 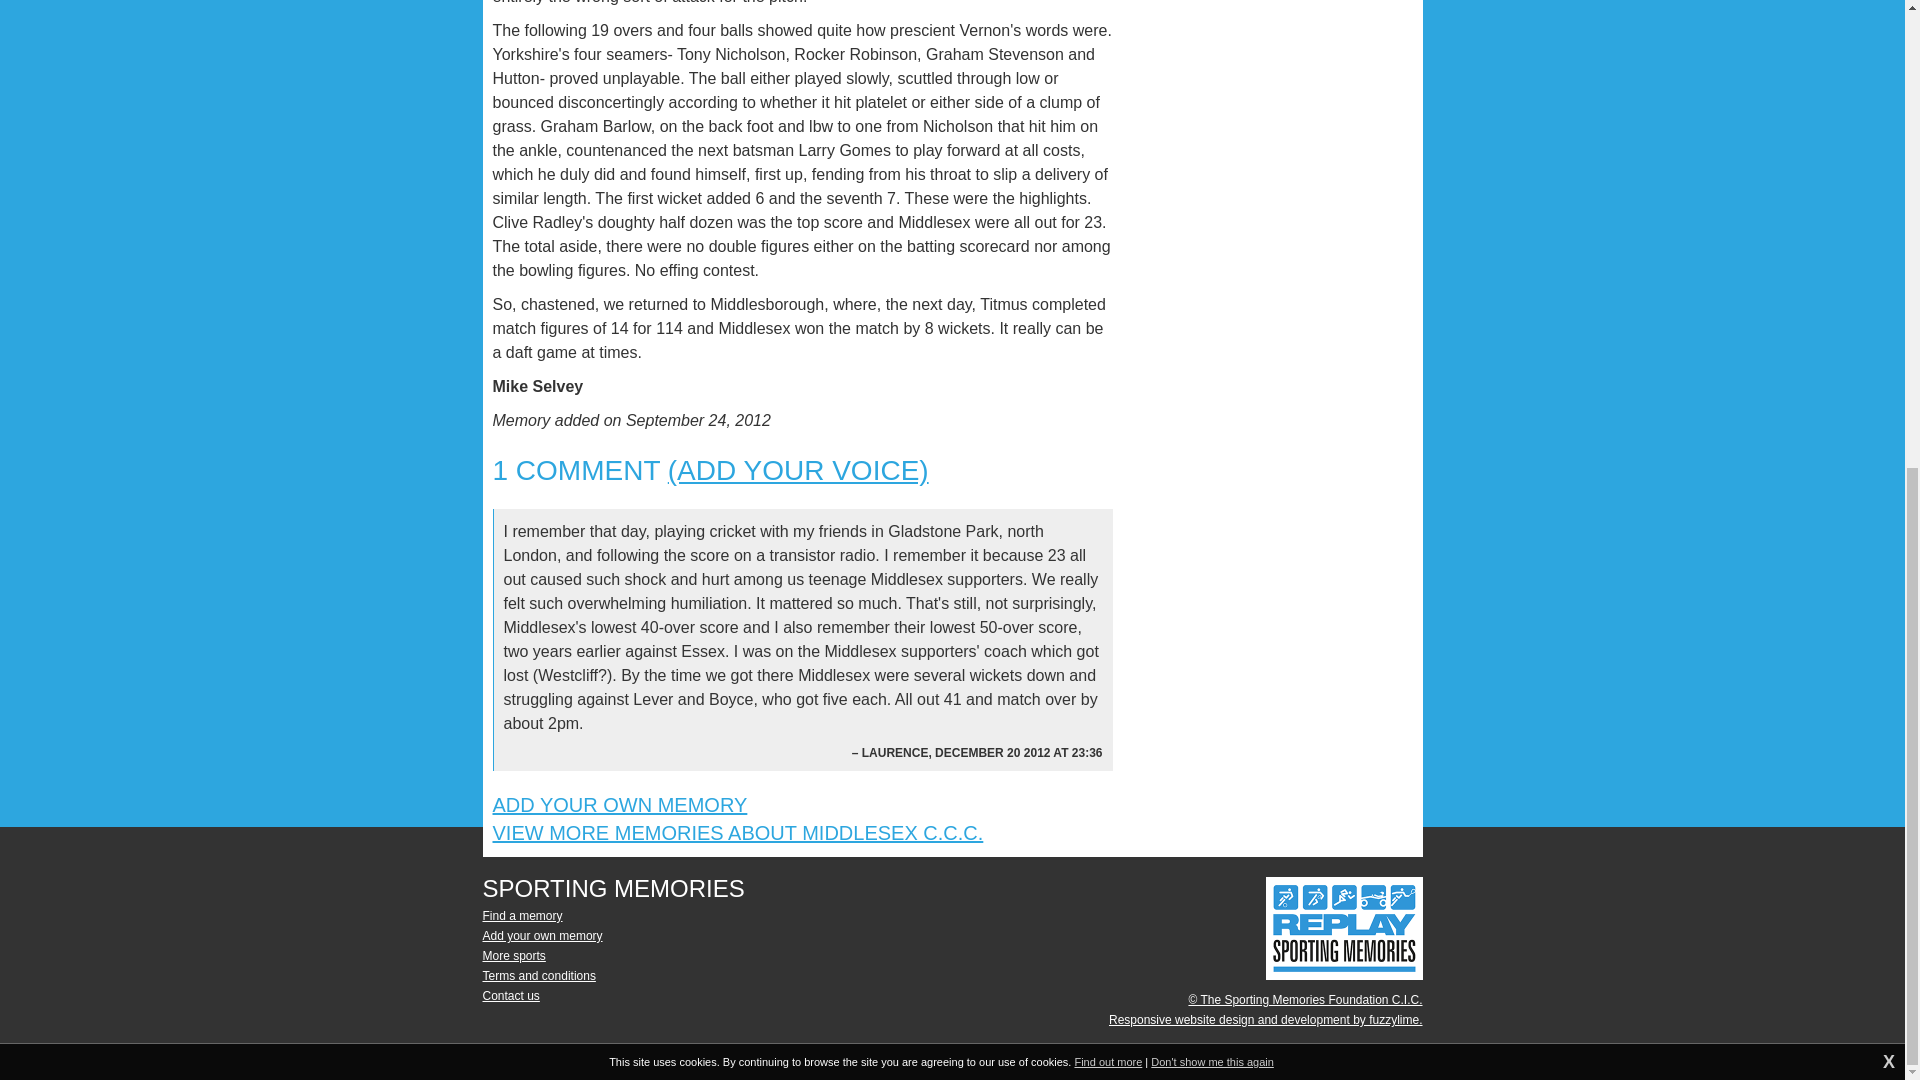 I want to click on Contact us, so click(x=510, y=996).